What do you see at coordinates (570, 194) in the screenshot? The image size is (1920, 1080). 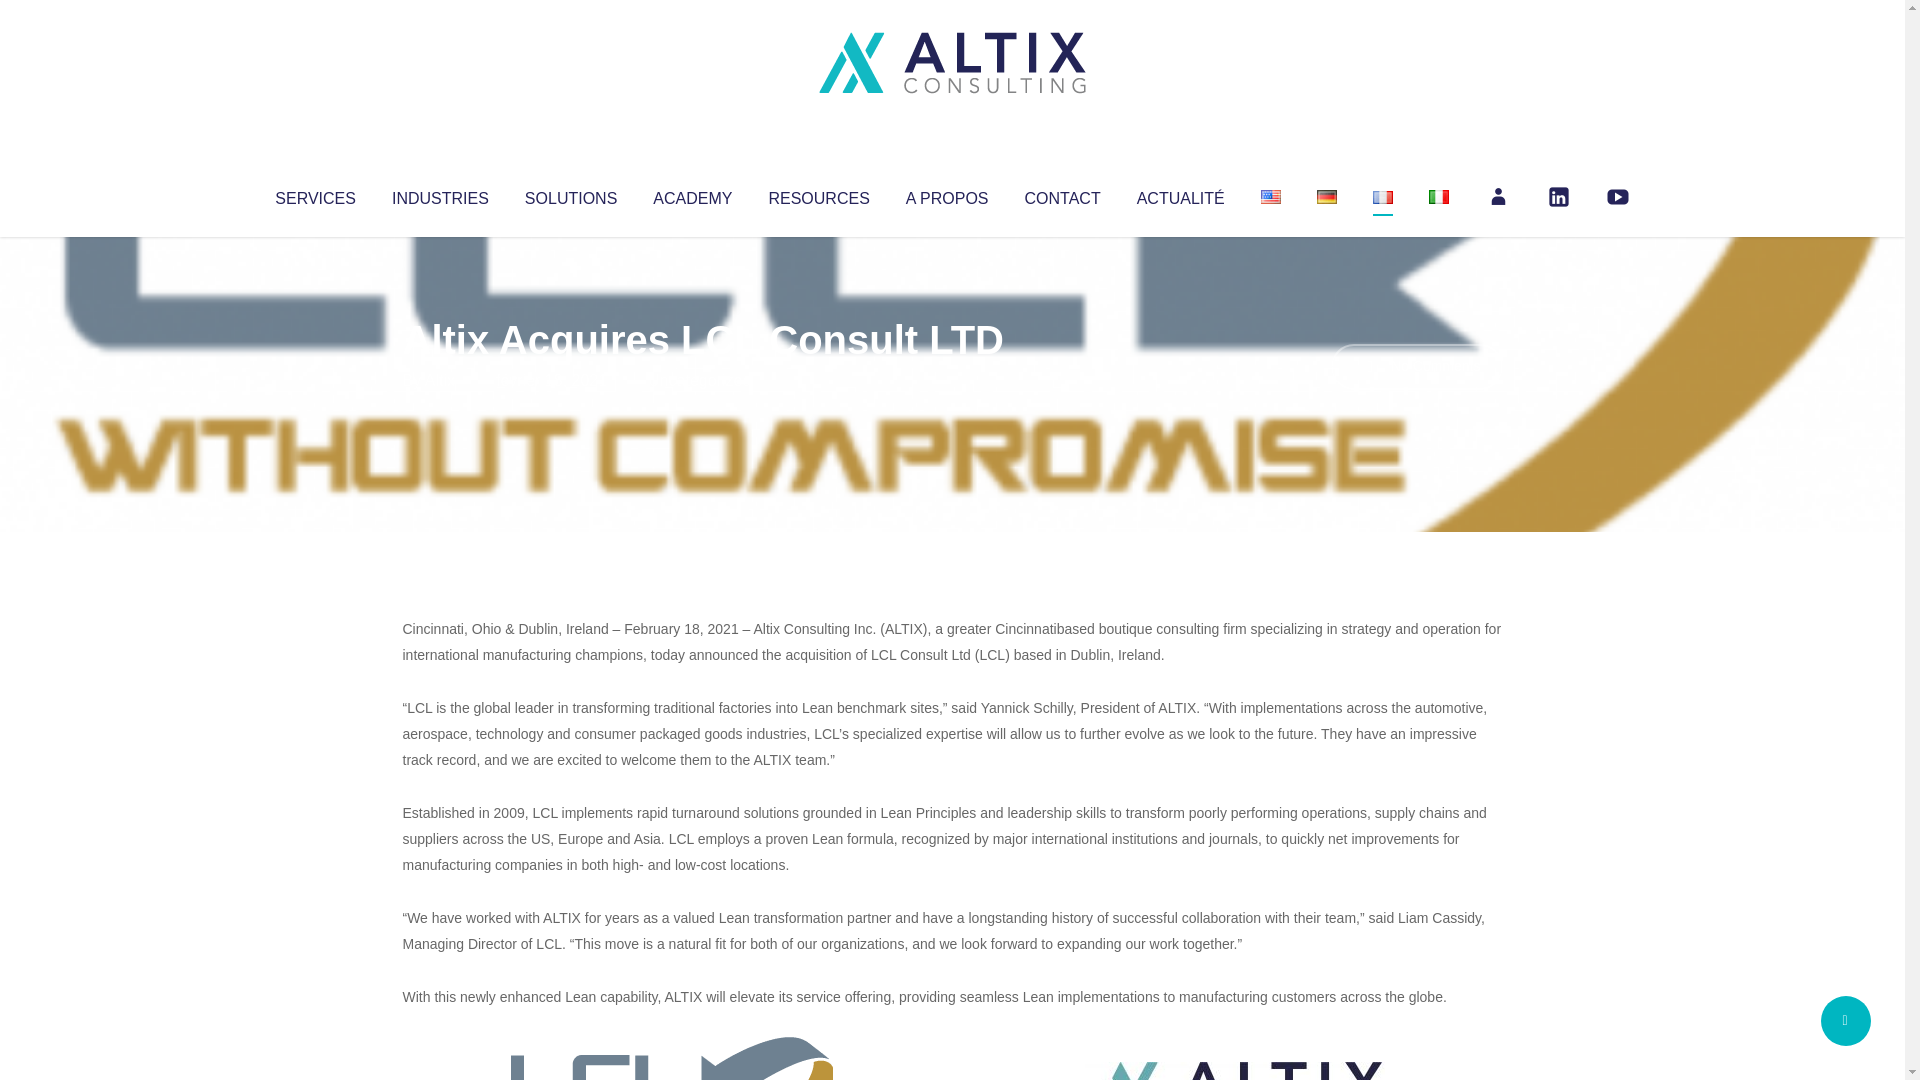 I see `SOLUTIONS` at bounding box center [570, 194].